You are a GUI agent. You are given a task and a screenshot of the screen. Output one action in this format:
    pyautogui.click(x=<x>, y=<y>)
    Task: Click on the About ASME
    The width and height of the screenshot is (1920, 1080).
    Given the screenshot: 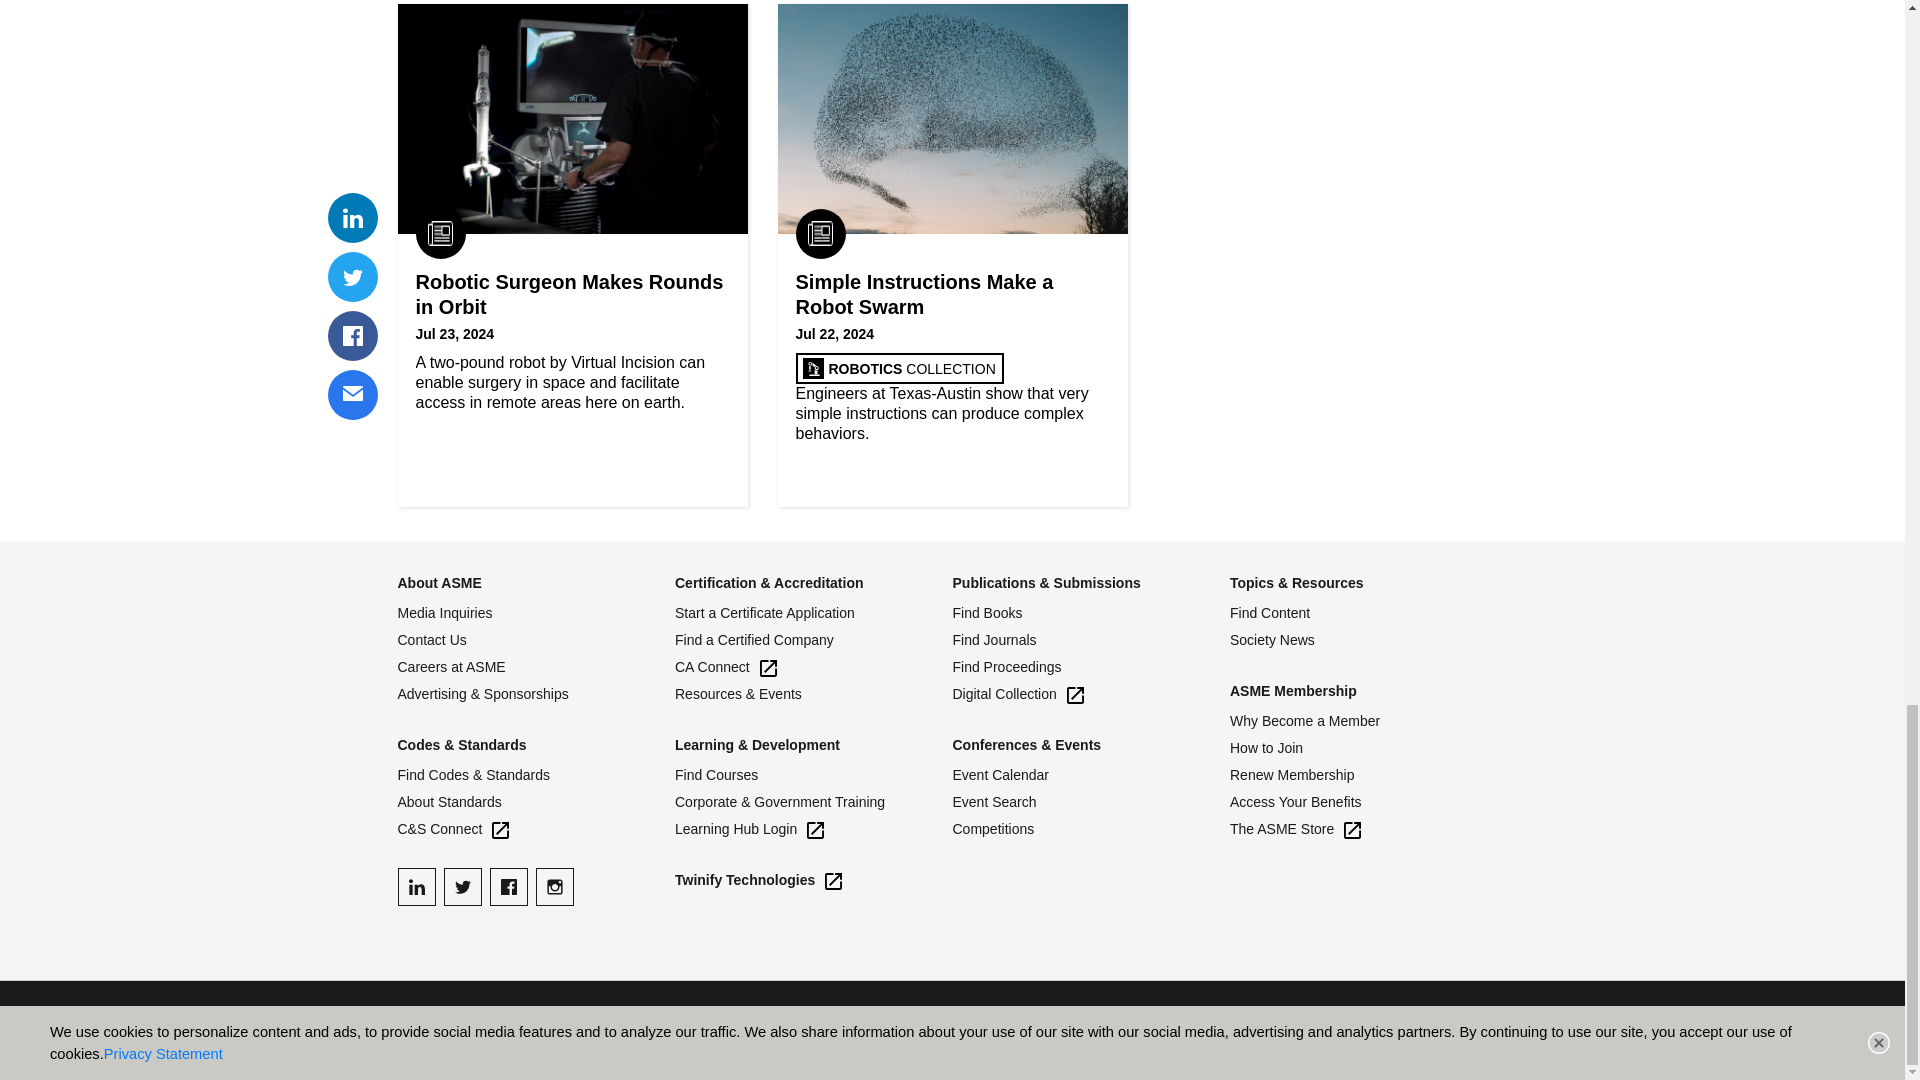 What is the action you would take?
    pyautogui.click(x=439, y=582)
    